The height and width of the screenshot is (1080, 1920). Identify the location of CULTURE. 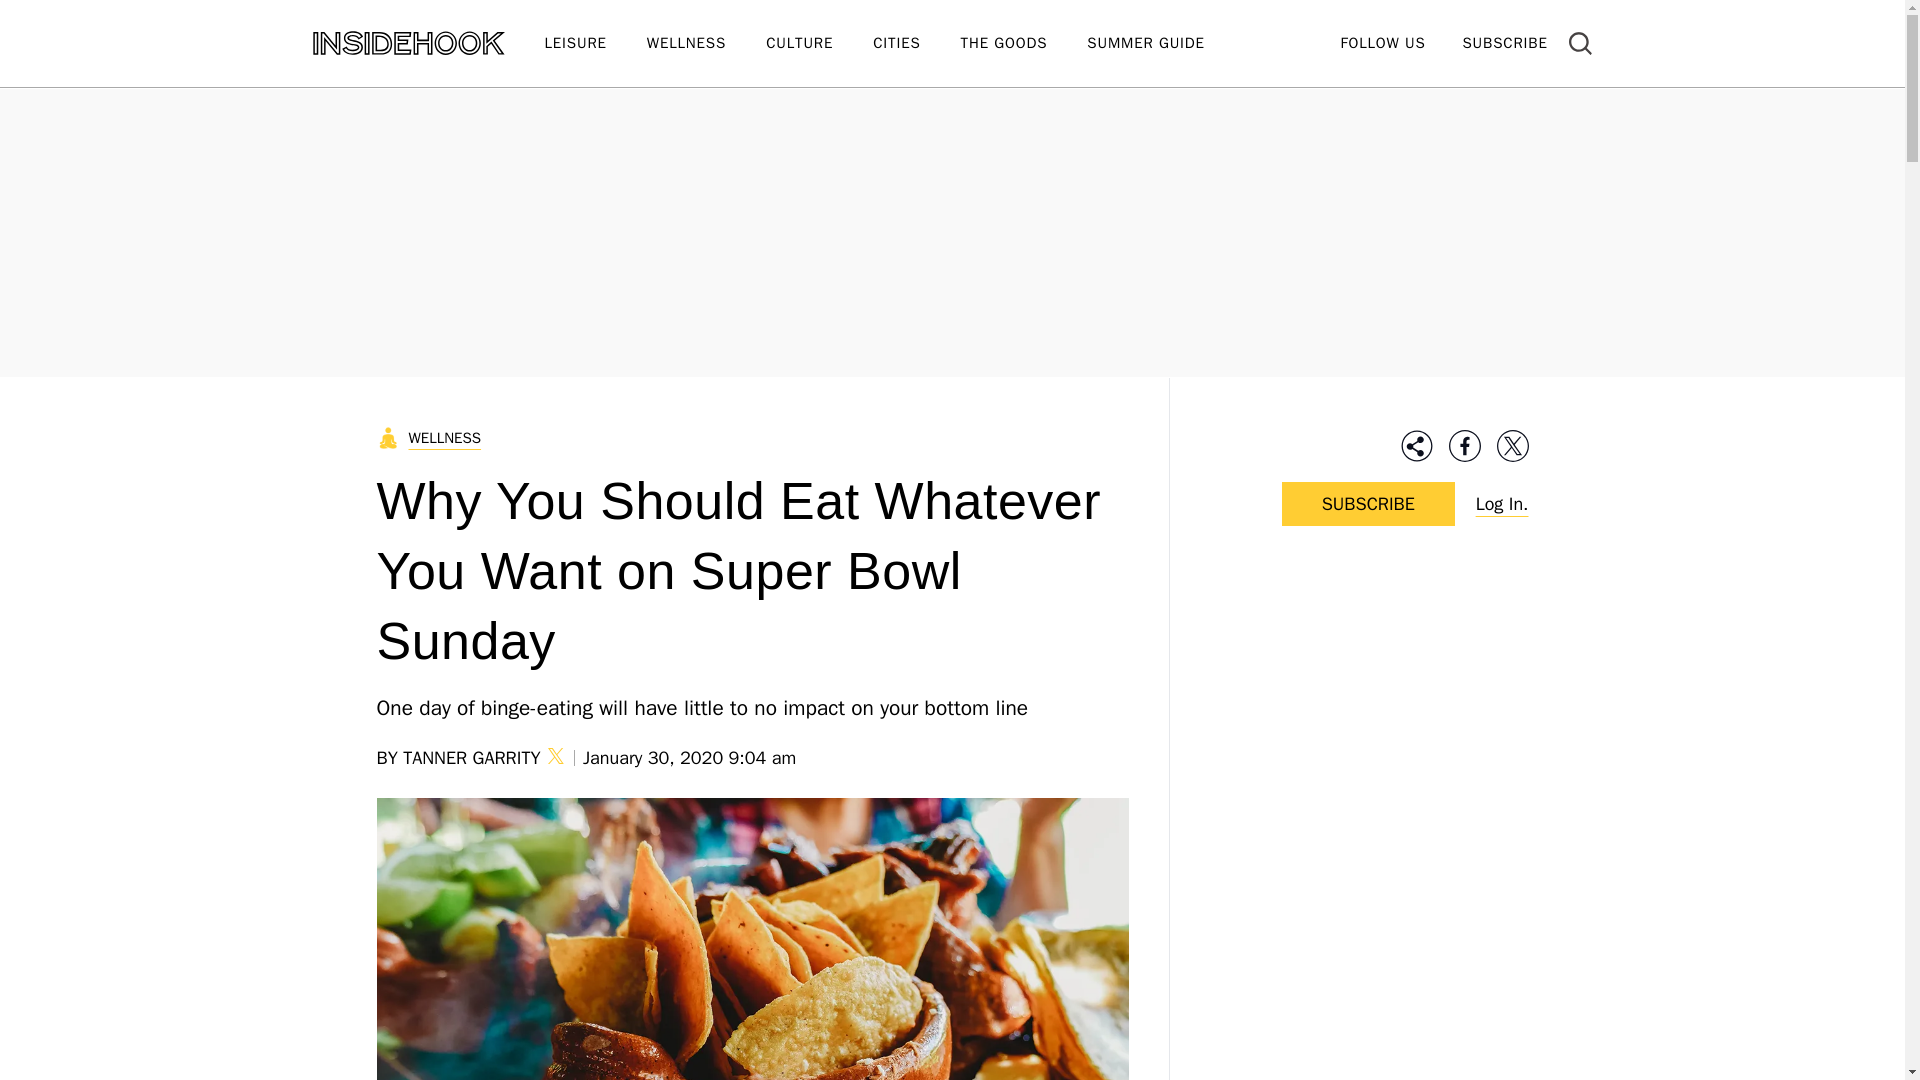
(820, 44).